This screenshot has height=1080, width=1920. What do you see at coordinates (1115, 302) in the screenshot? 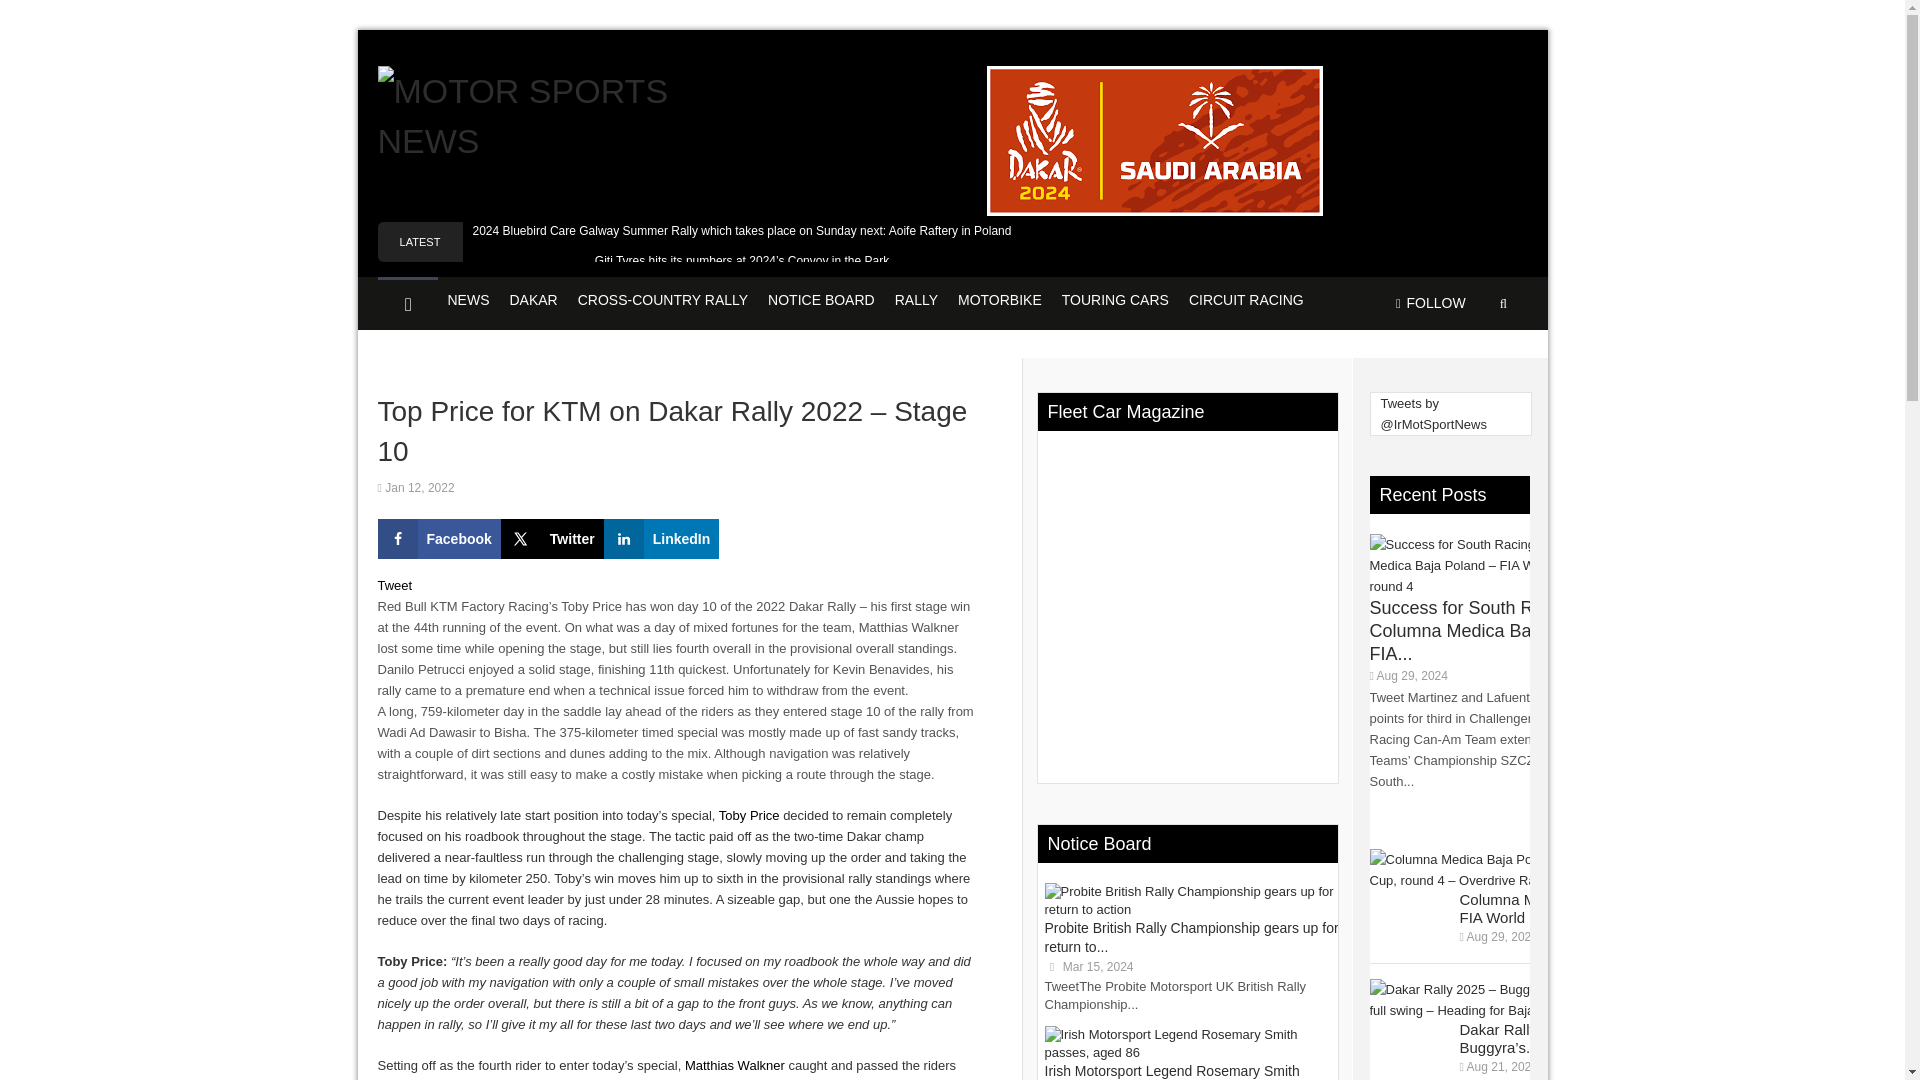
I see `TOURING CARS` at bounding box center [1115, 302].